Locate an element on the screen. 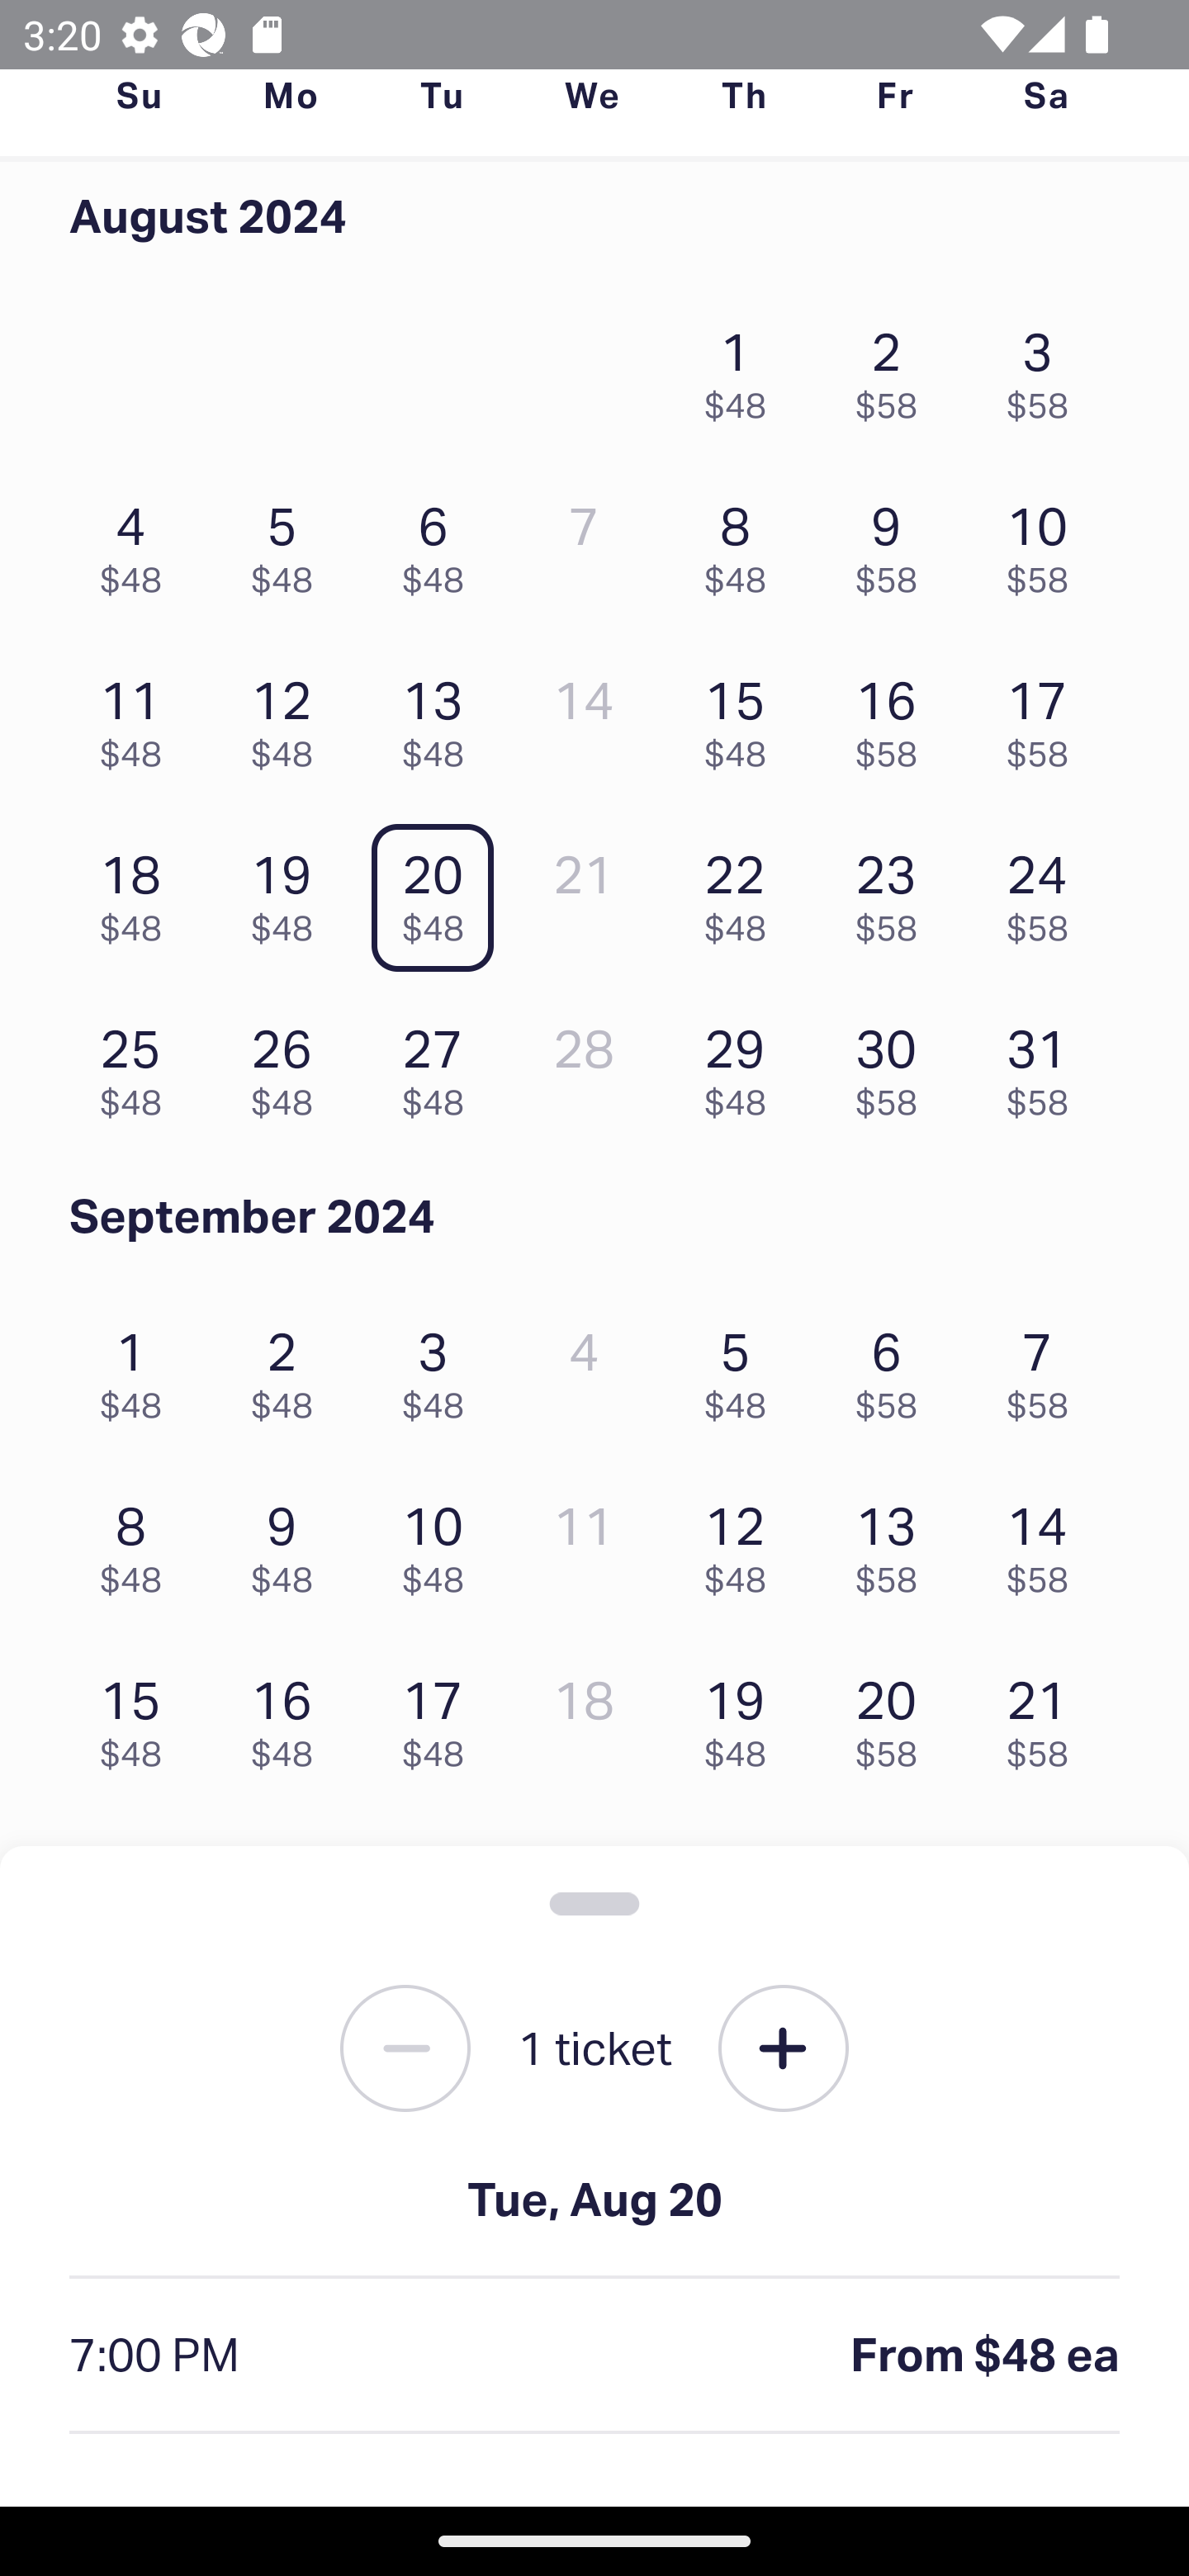 The height and width of the screenshot is (2576, 1189). 5 $48 is located at coordinates (743, 1366).